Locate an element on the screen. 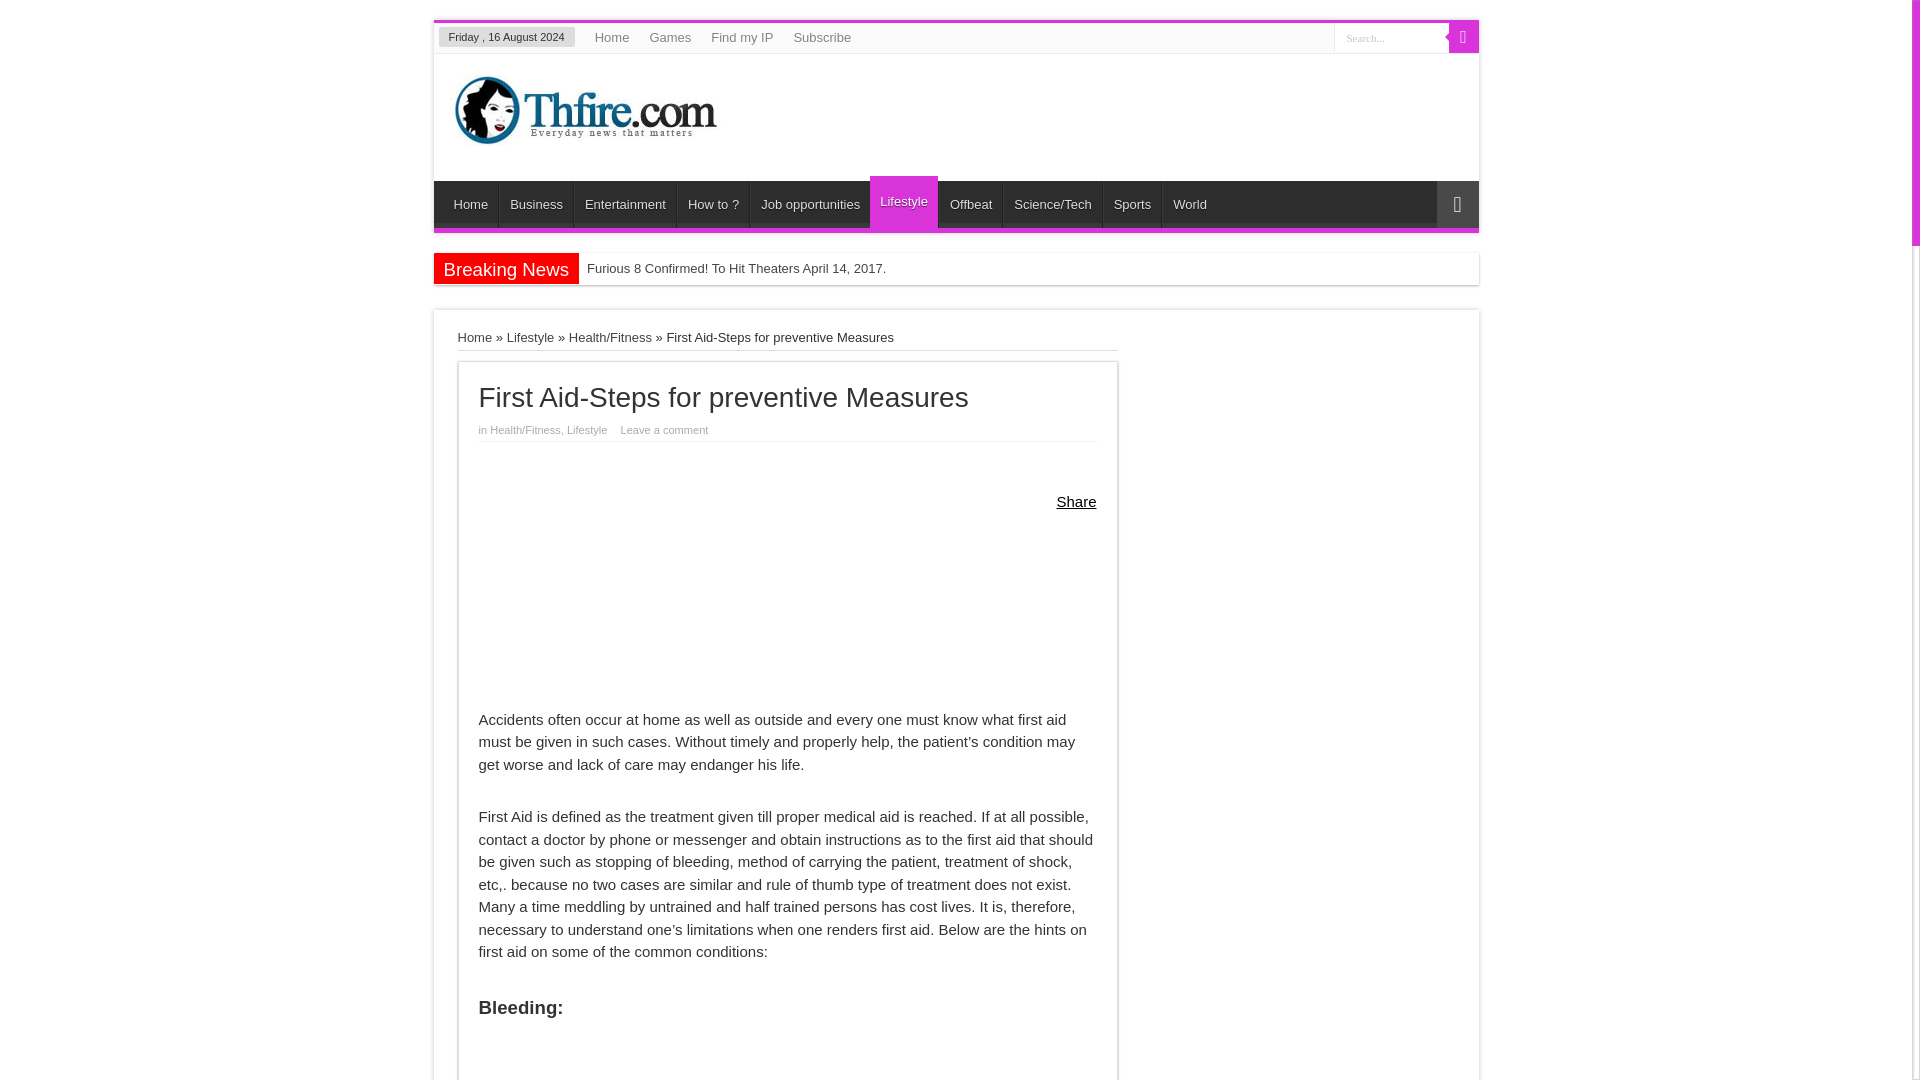  Search is located at coordinates (1462, 37).